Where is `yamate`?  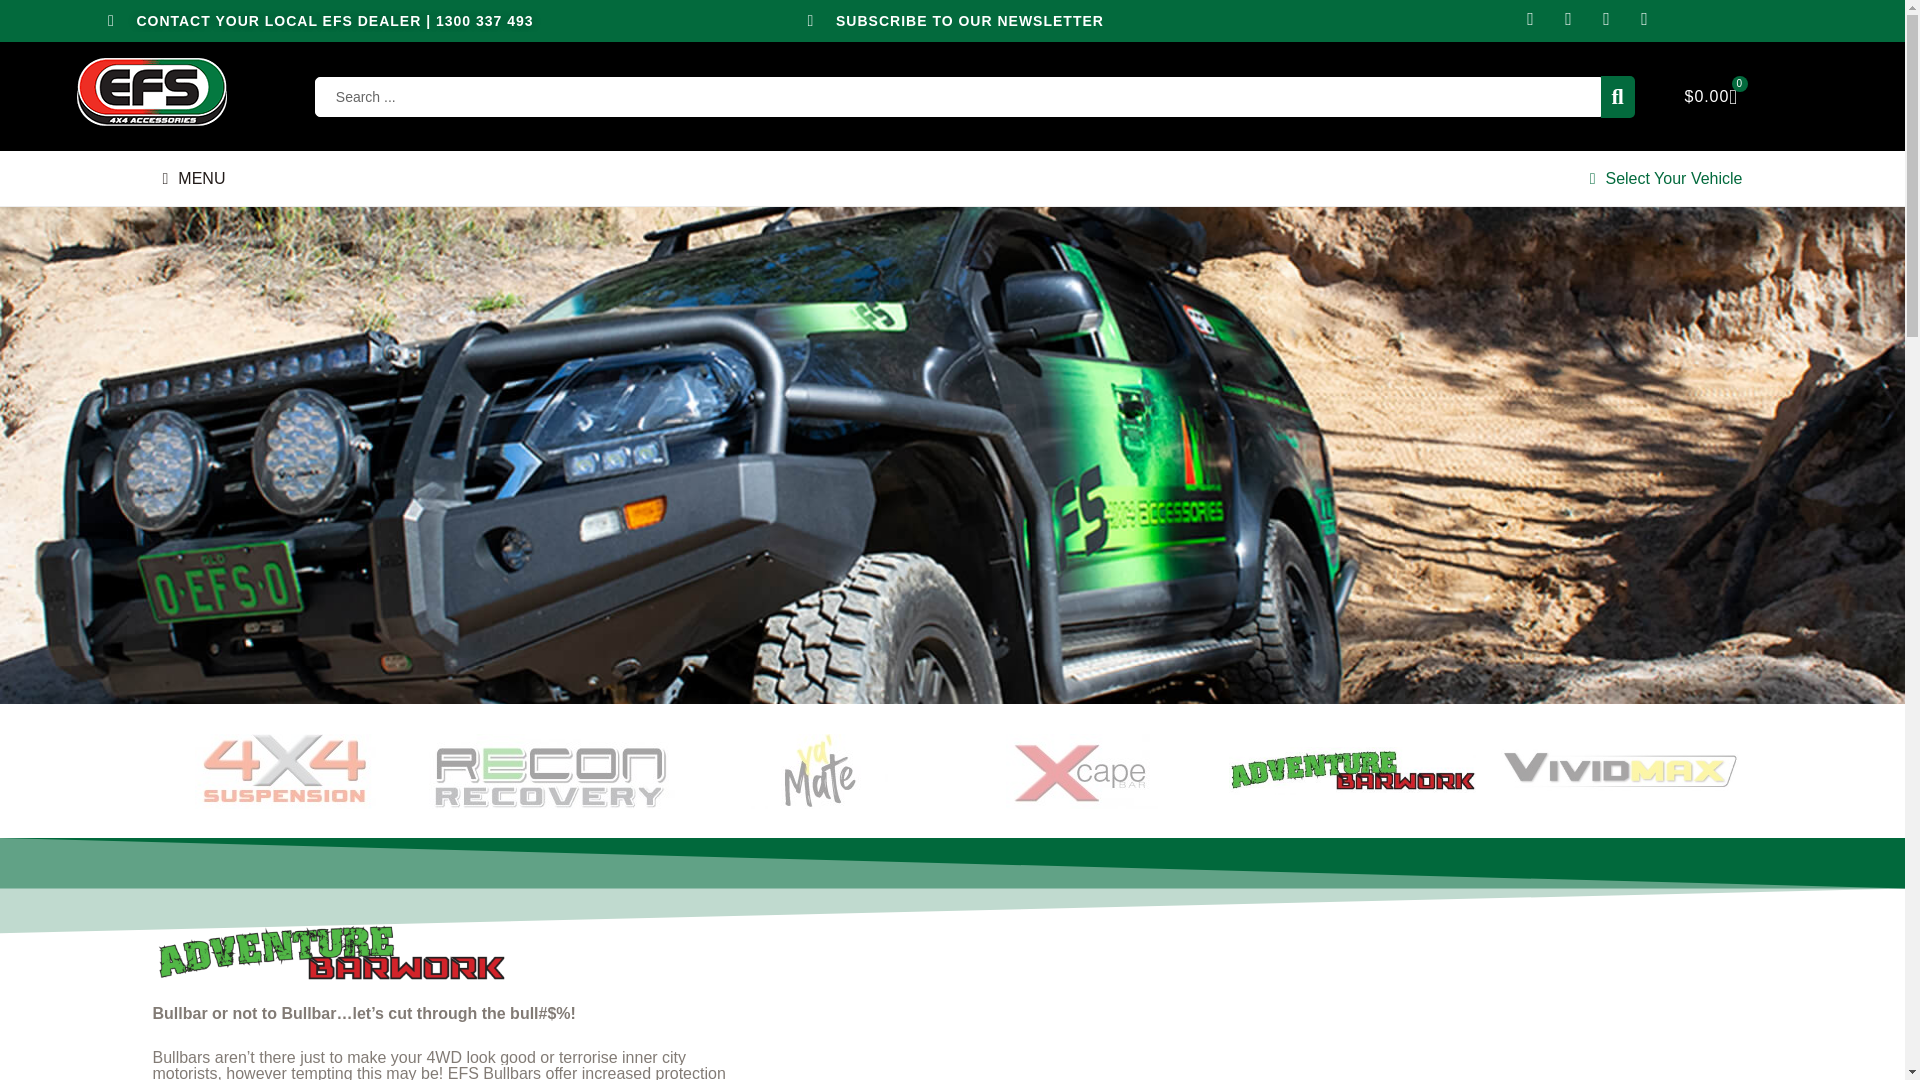
yamate is located at coordinates (819, 771).